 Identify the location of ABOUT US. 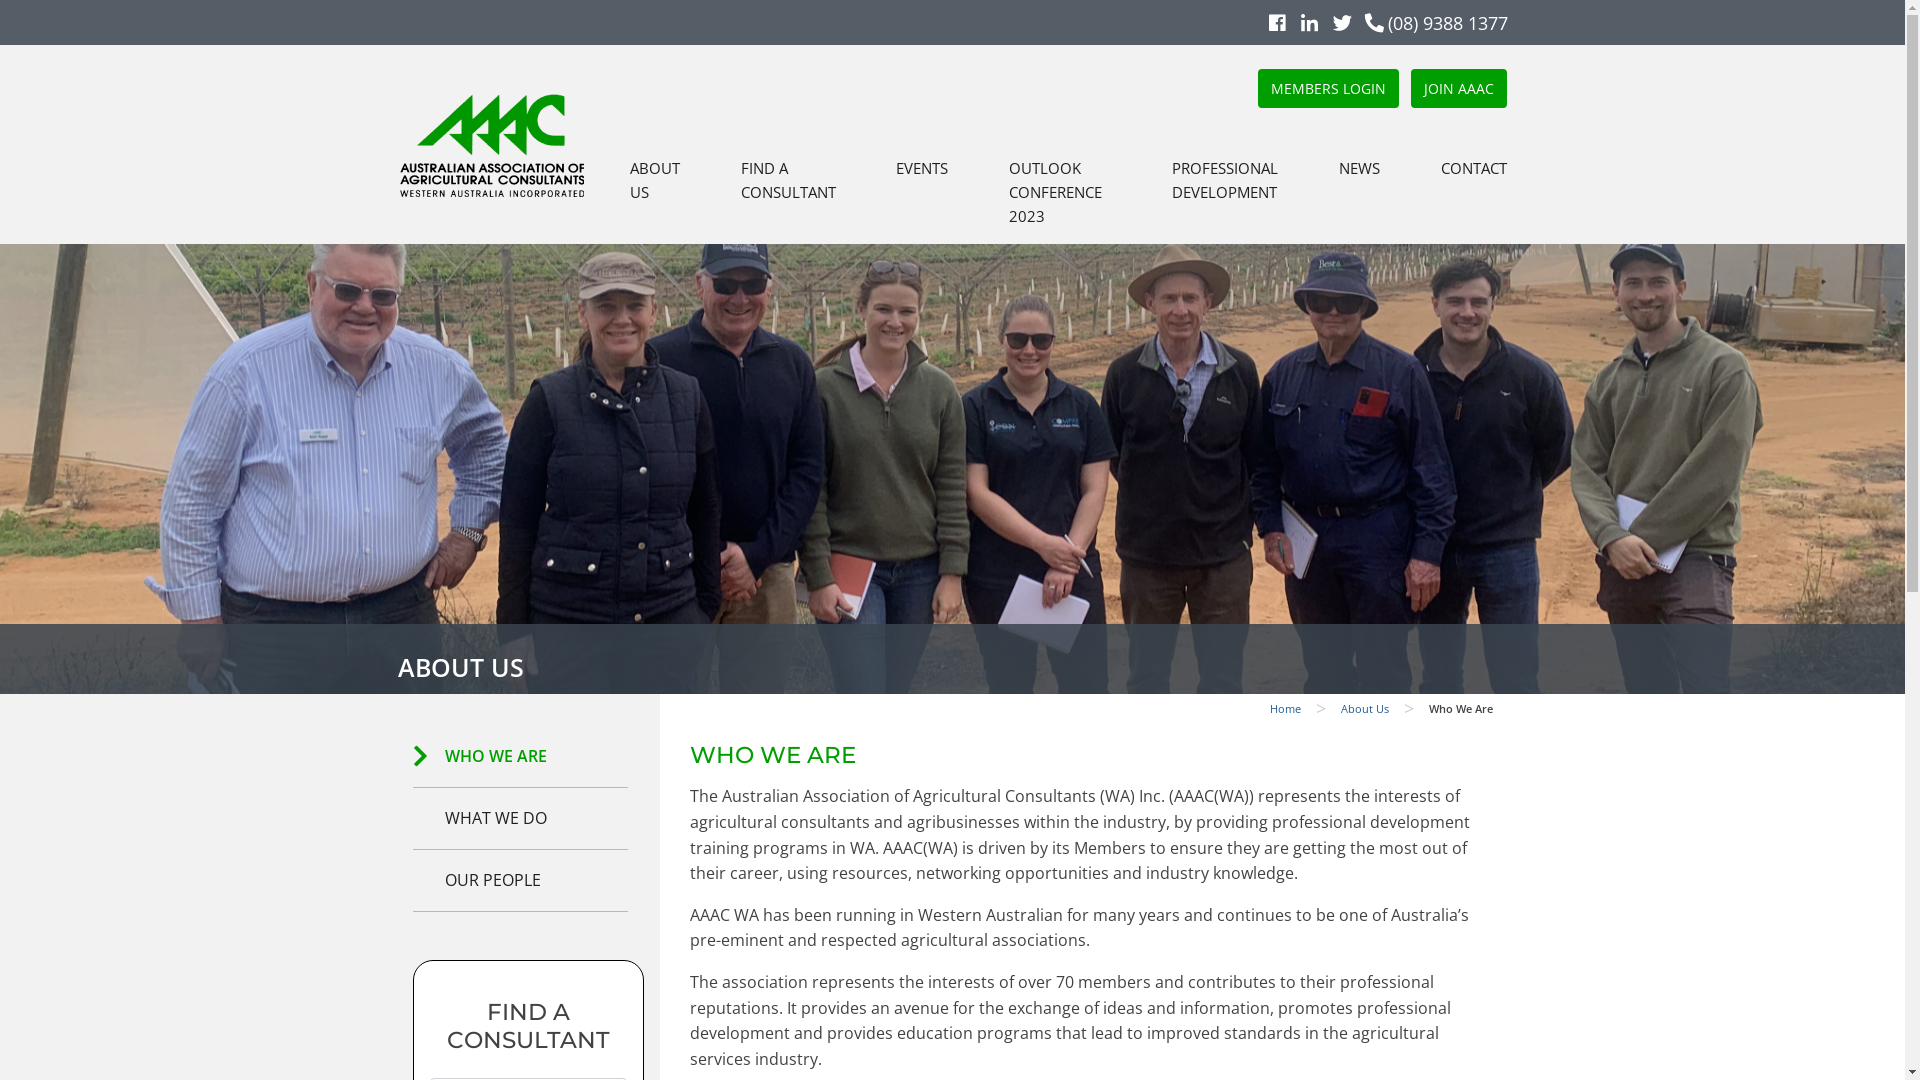
(655, 180).